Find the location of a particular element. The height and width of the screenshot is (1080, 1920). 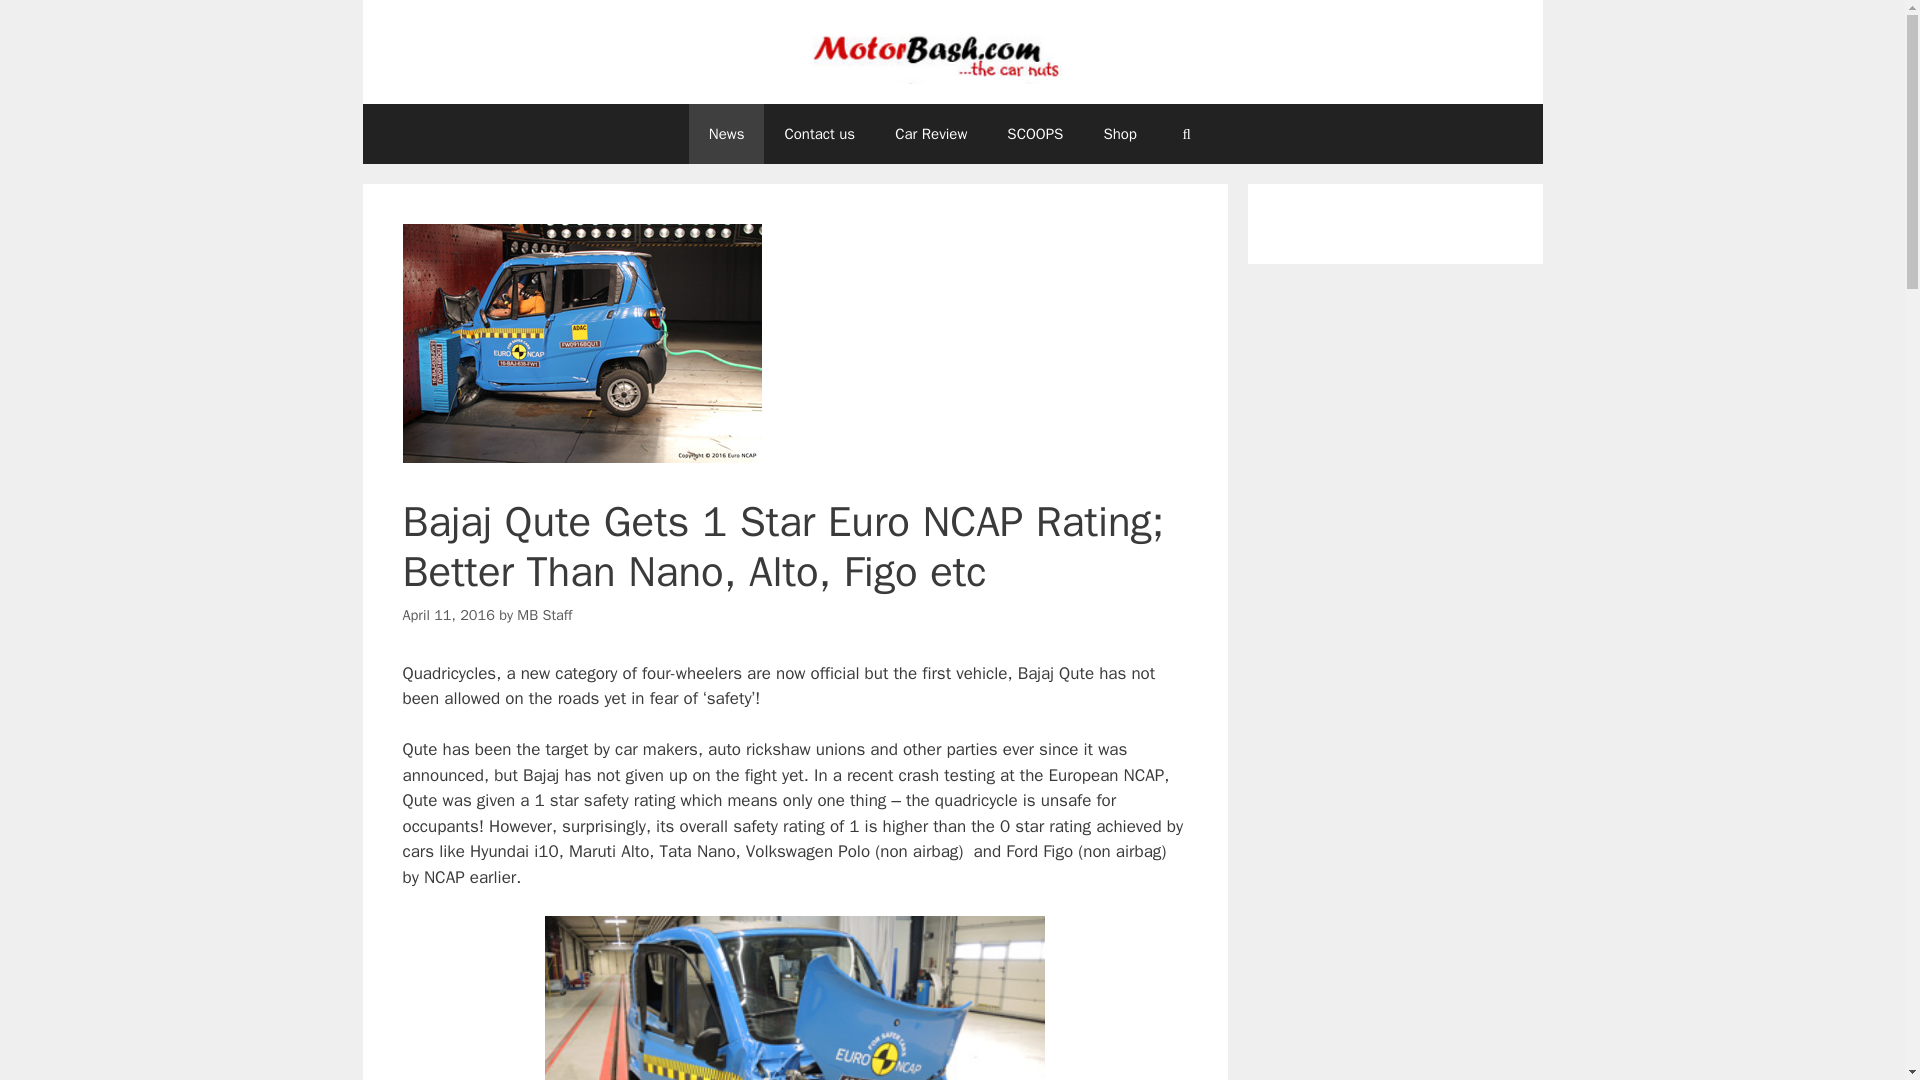

Contact us is located at coordinates (820, 134).